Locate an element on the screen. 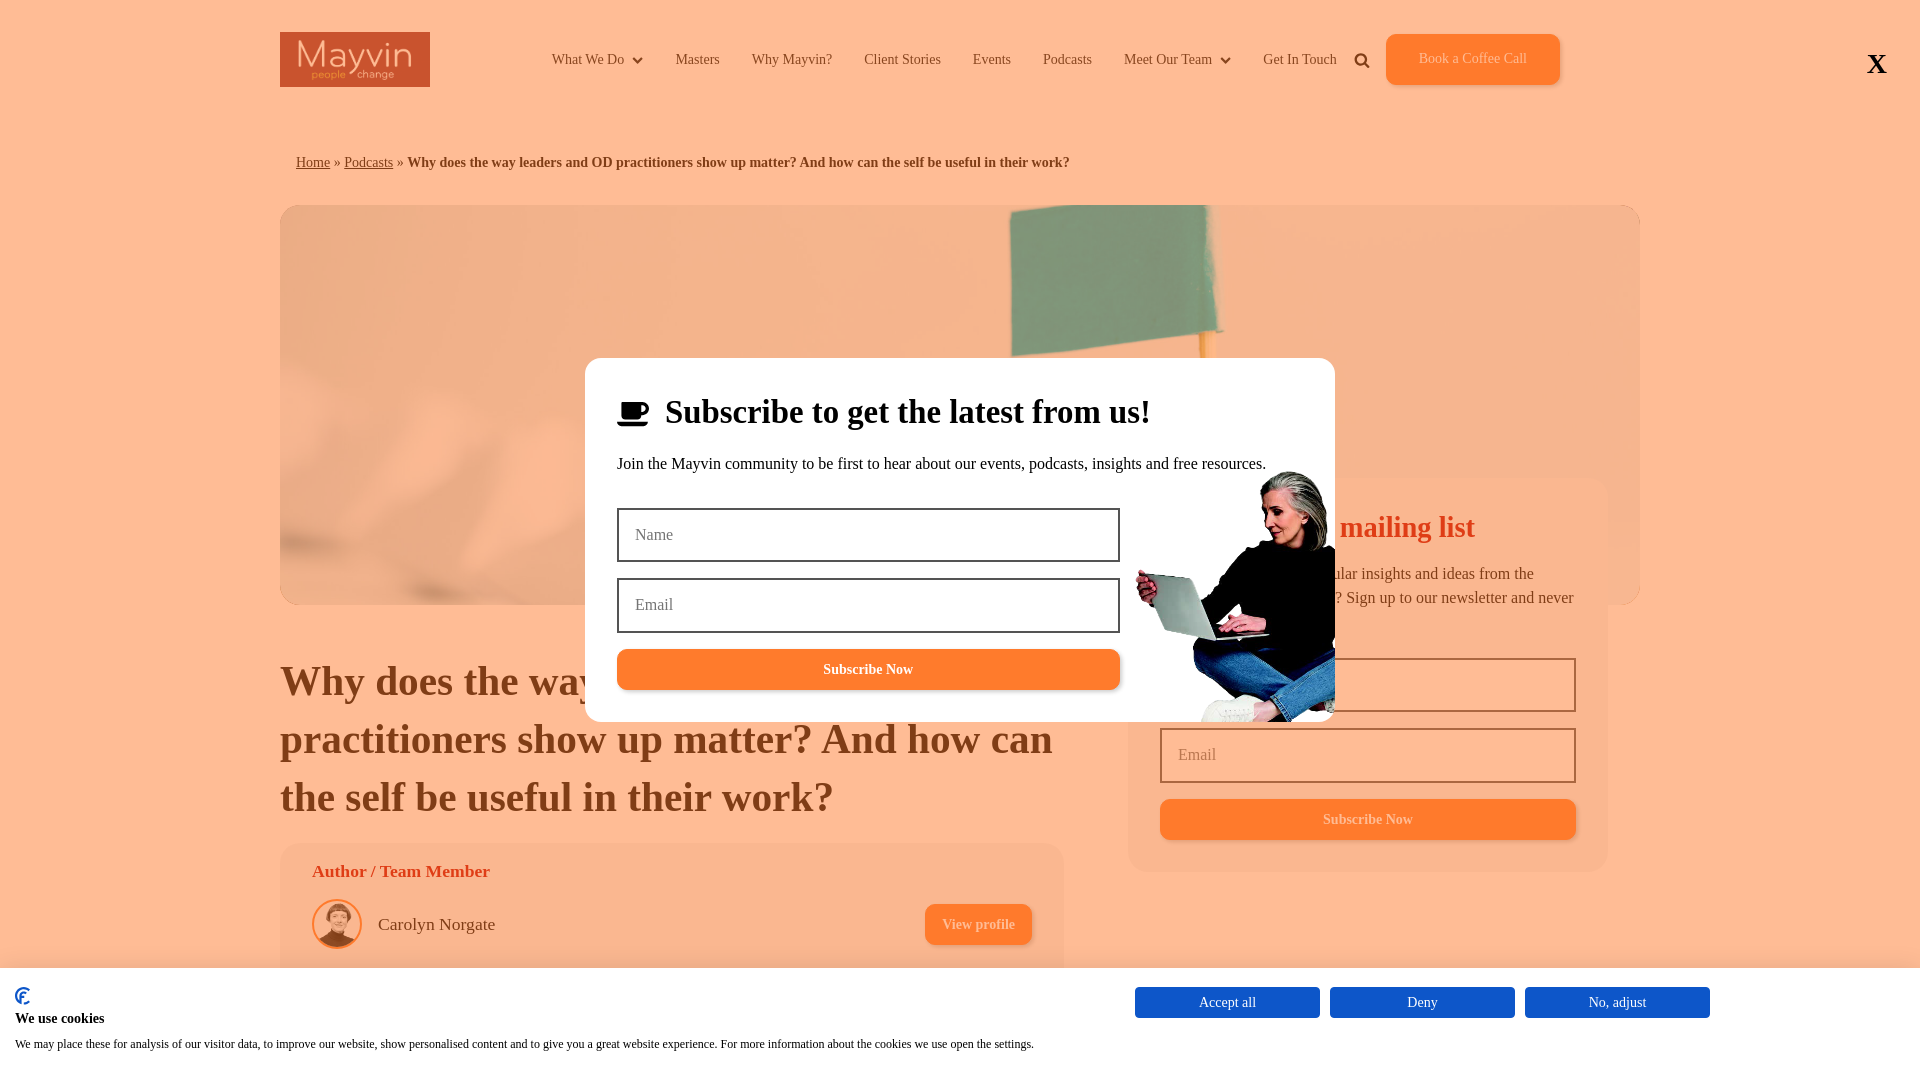 The height and width of the screenshot is (1080, 1920). Events is located at coordinates (992, 59).